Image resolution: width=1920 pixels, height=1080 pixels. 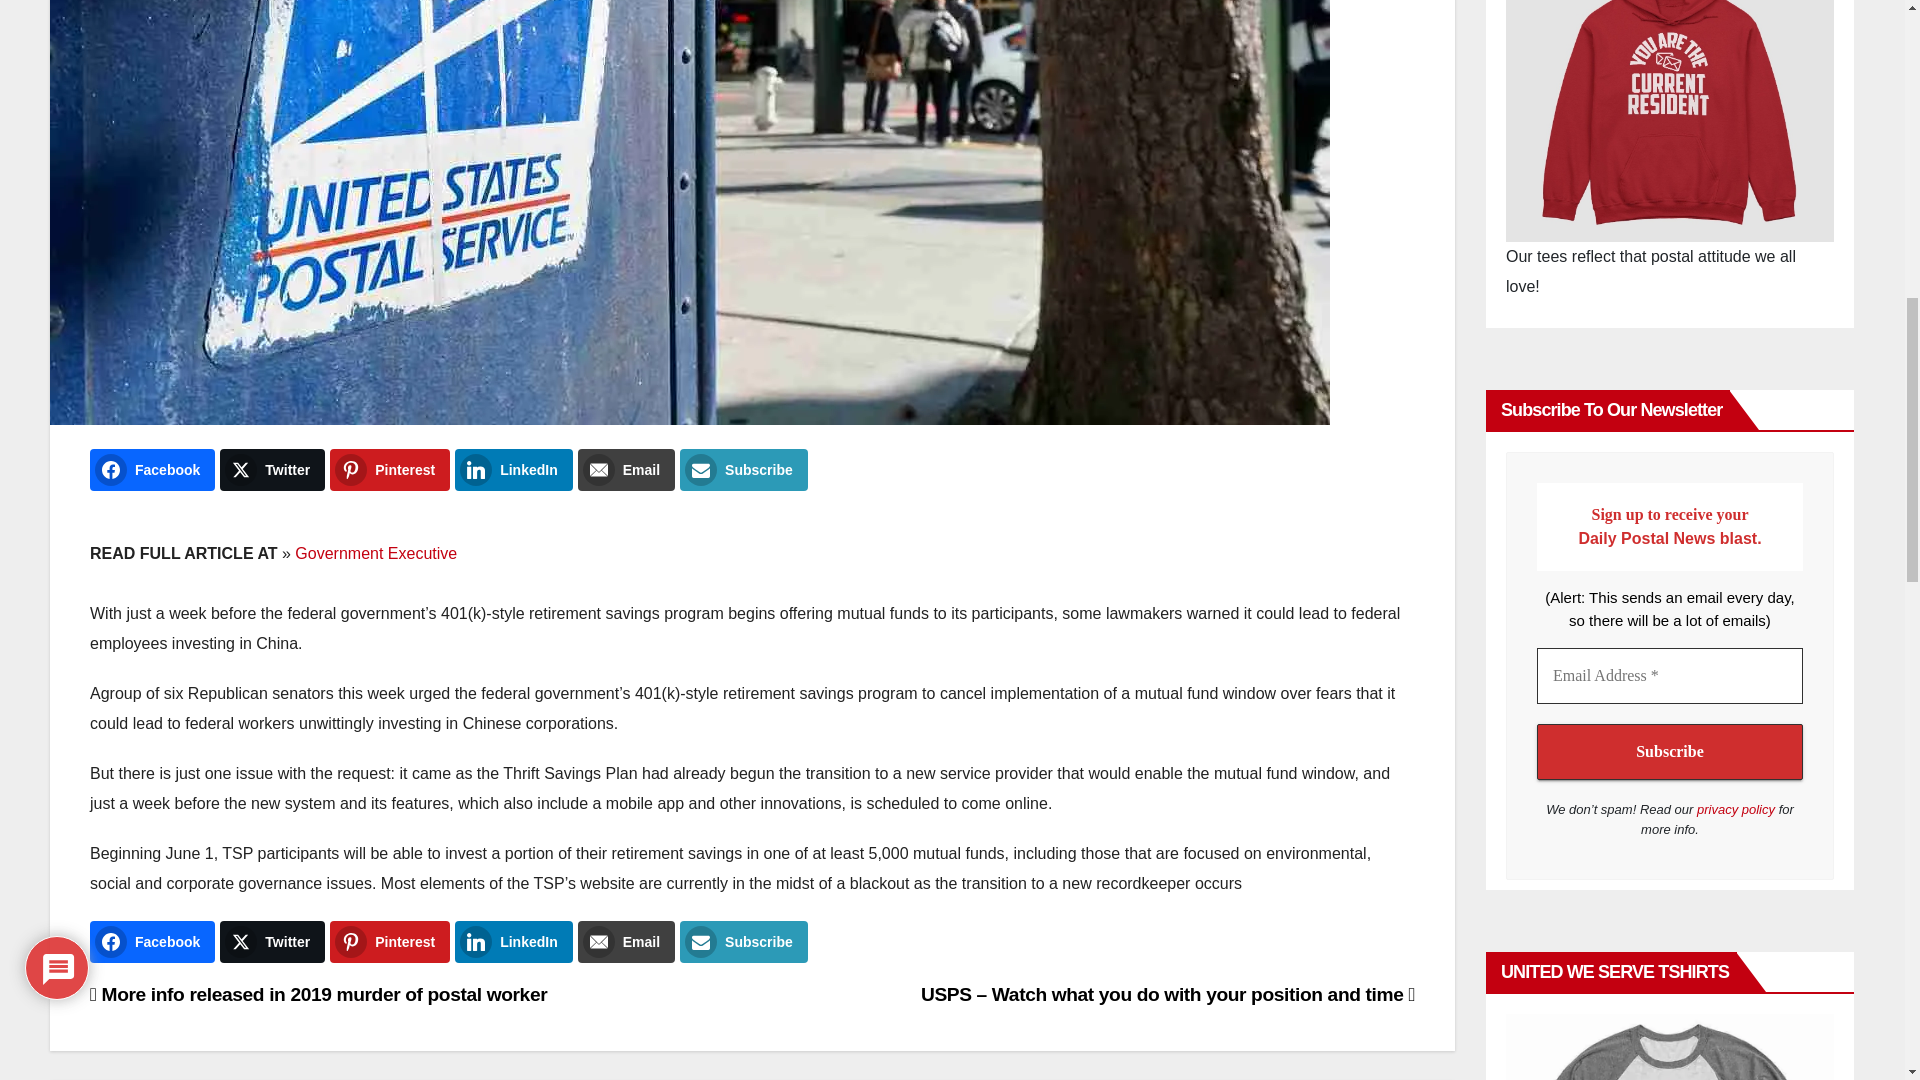 I want to click on Twitter, so click(x=272, y=470).